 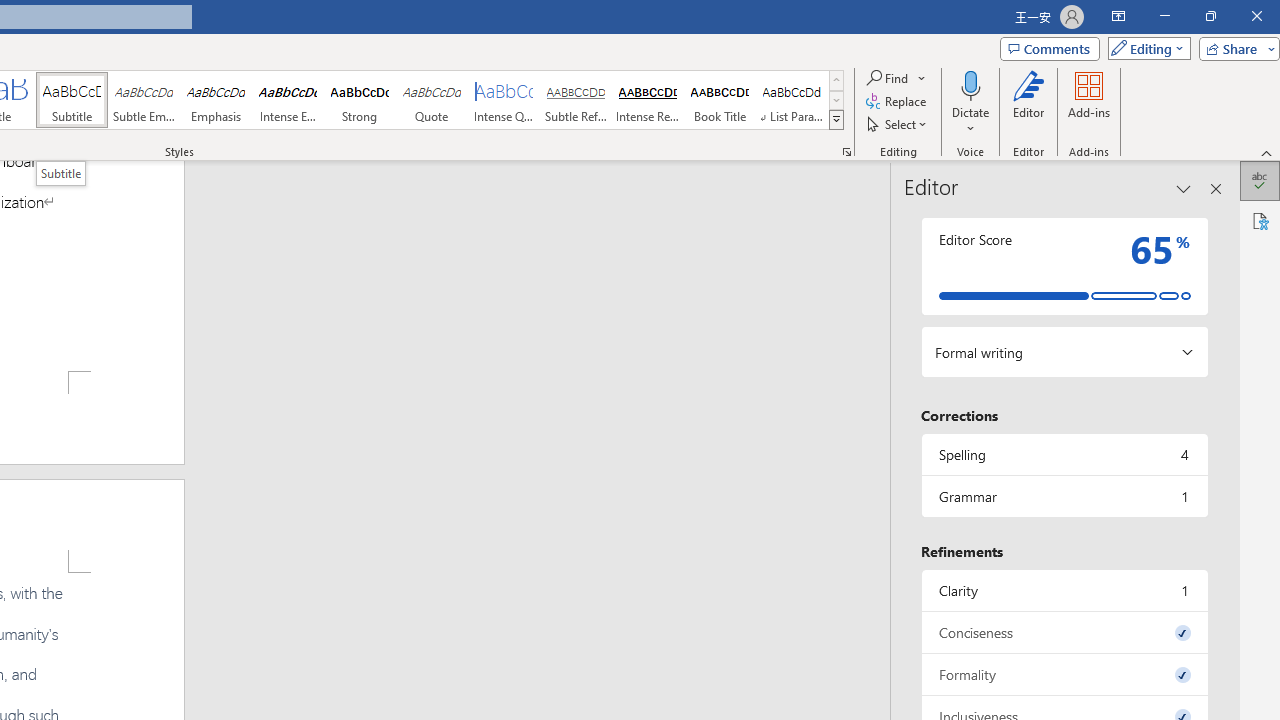 I want to click on Task Pane Options, so click(x=1184, y=188).